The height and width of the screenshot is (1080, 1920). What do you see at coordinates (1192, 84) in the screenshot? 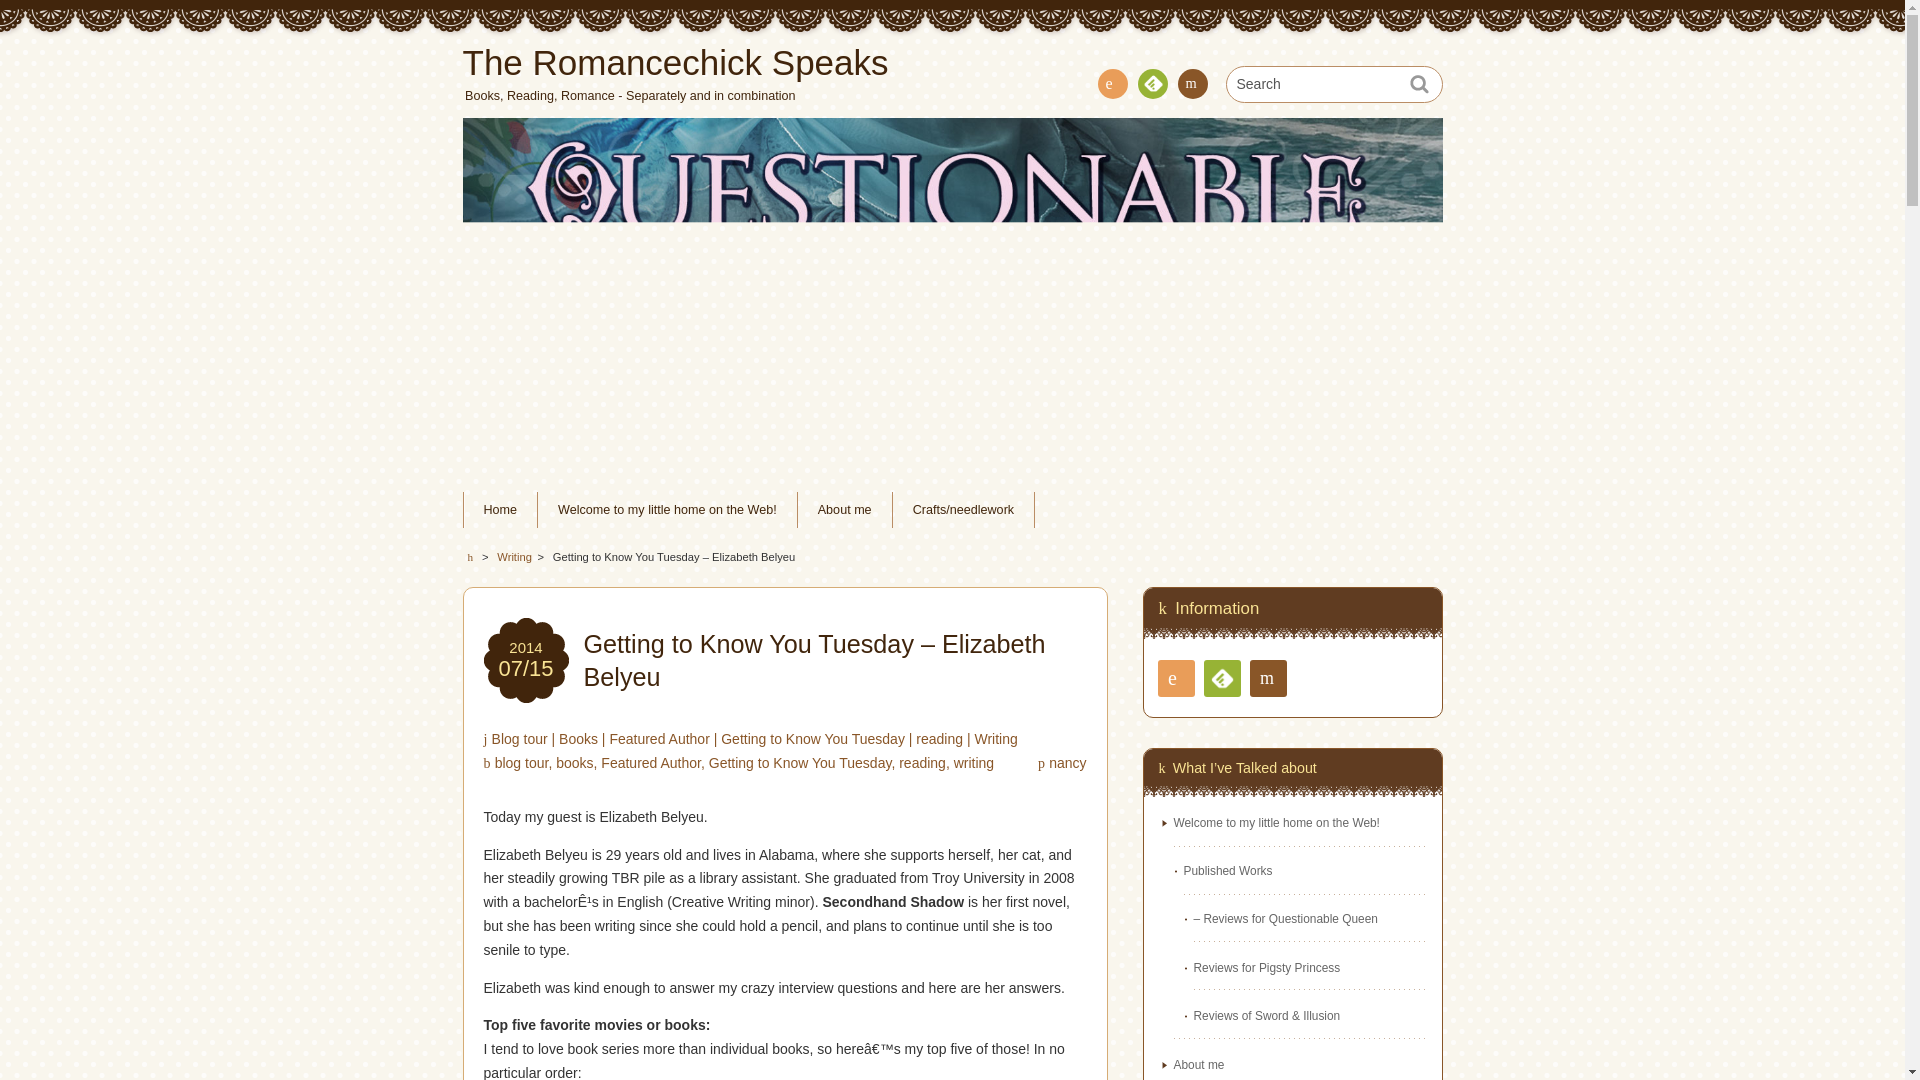
I see `Contact` at bounding box center [1192, 84].